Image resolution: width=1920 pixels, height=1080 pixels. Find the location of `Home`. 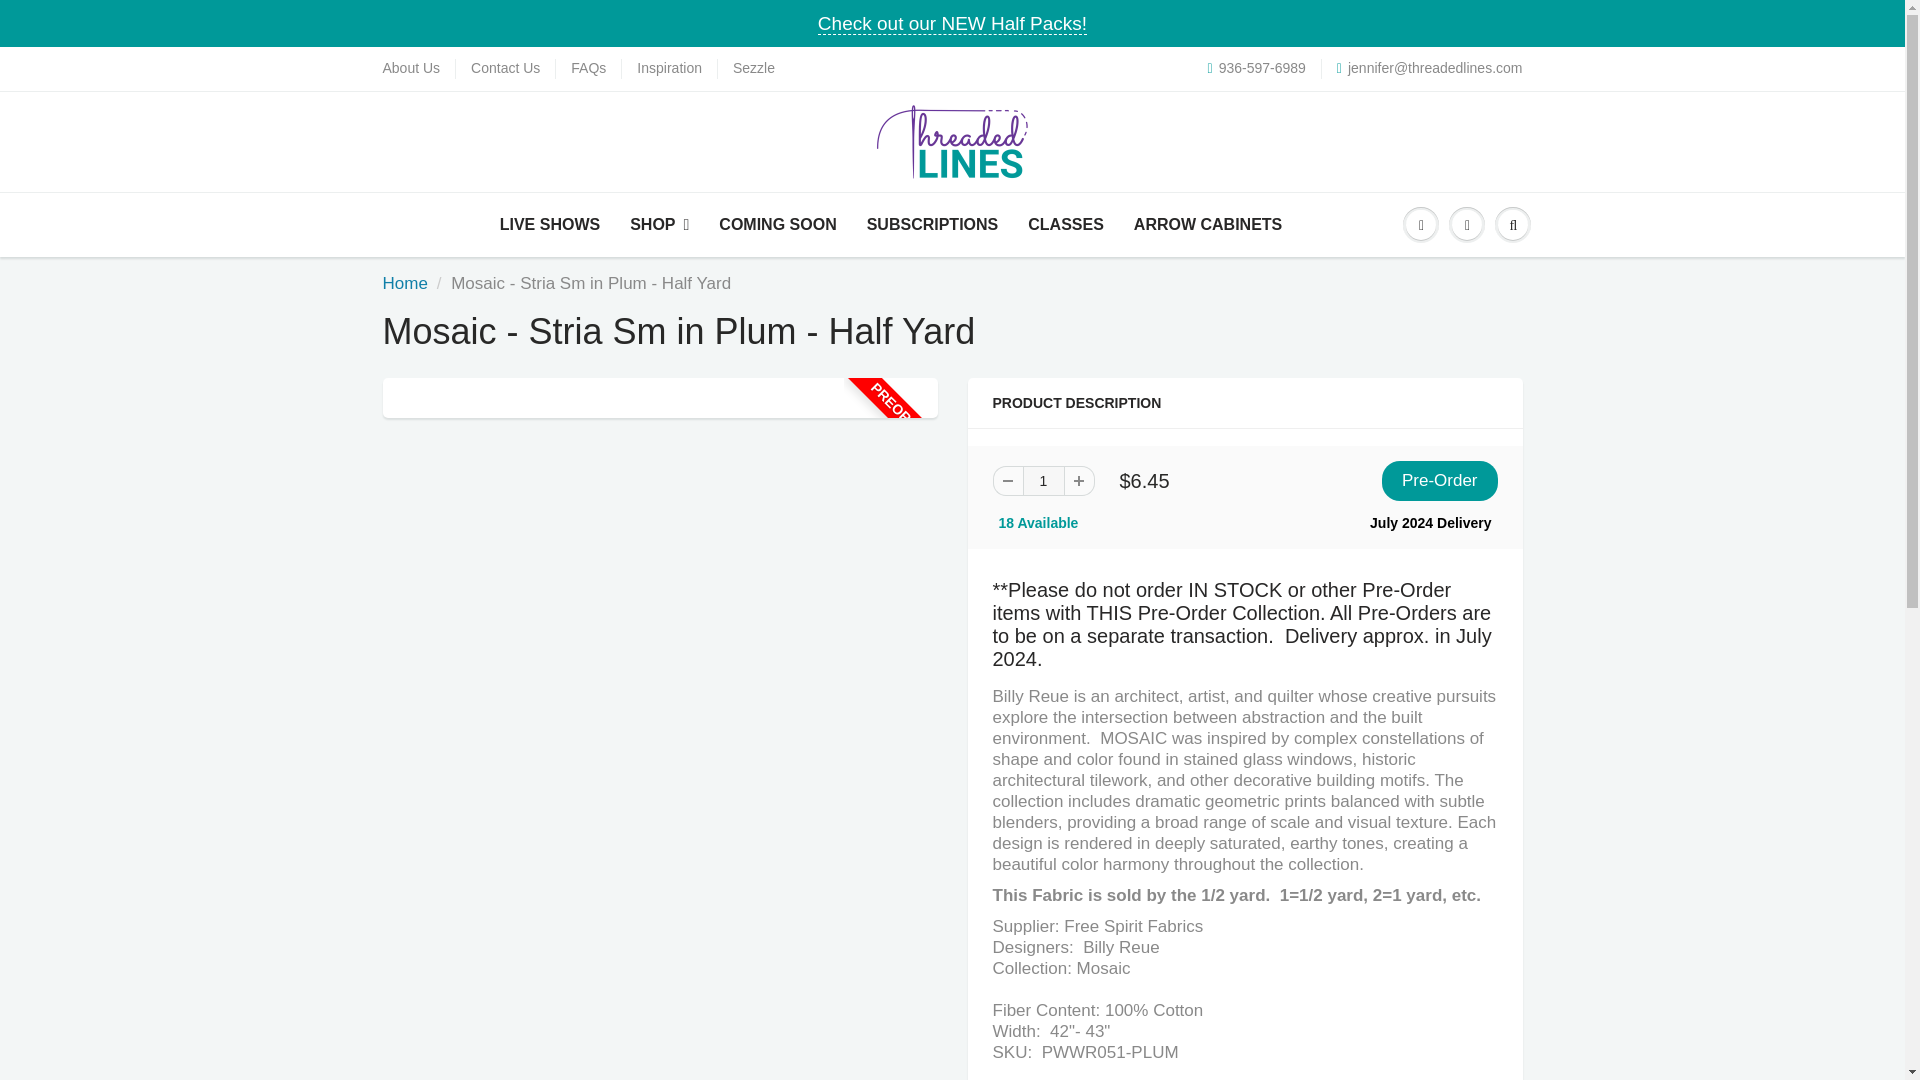

Home is located at coordinates (404, 283).